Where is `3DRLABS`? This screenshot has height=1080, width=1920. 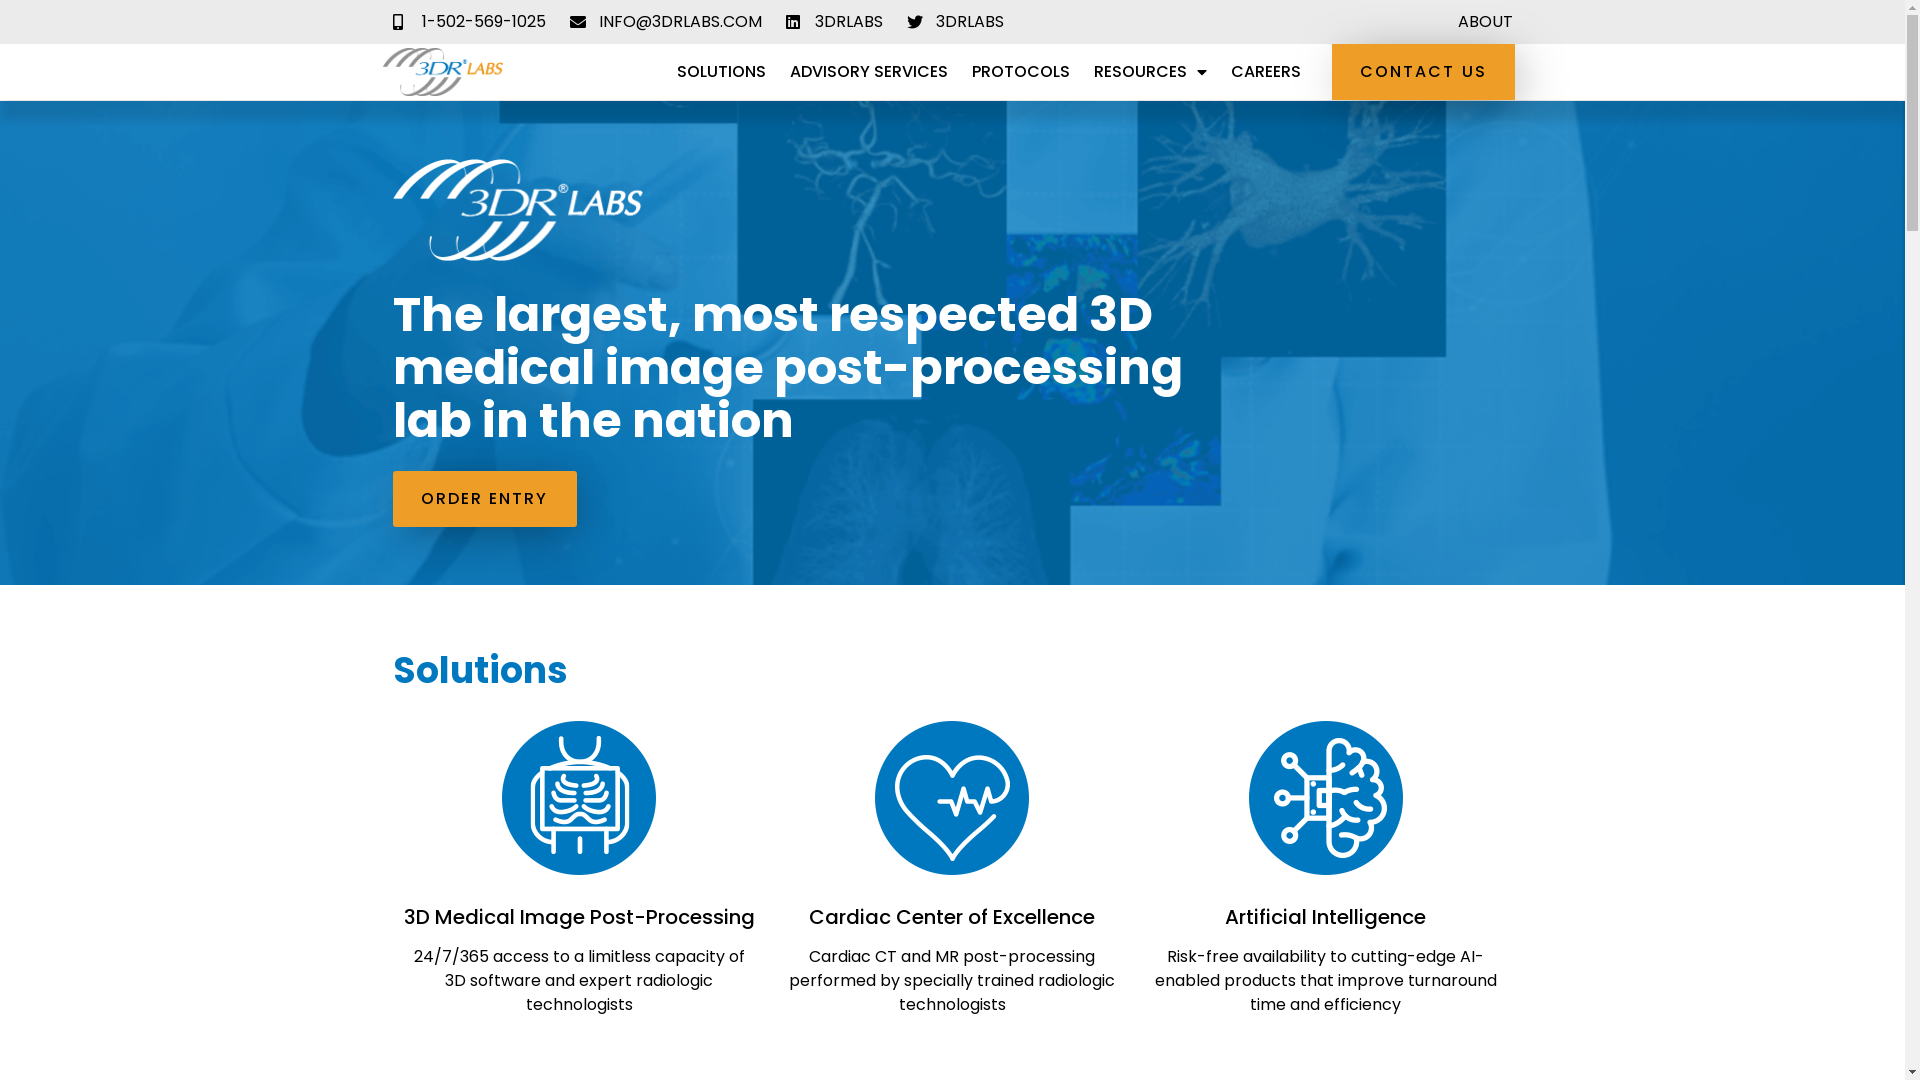
3DRLABS is located at coordinates (834, 22).